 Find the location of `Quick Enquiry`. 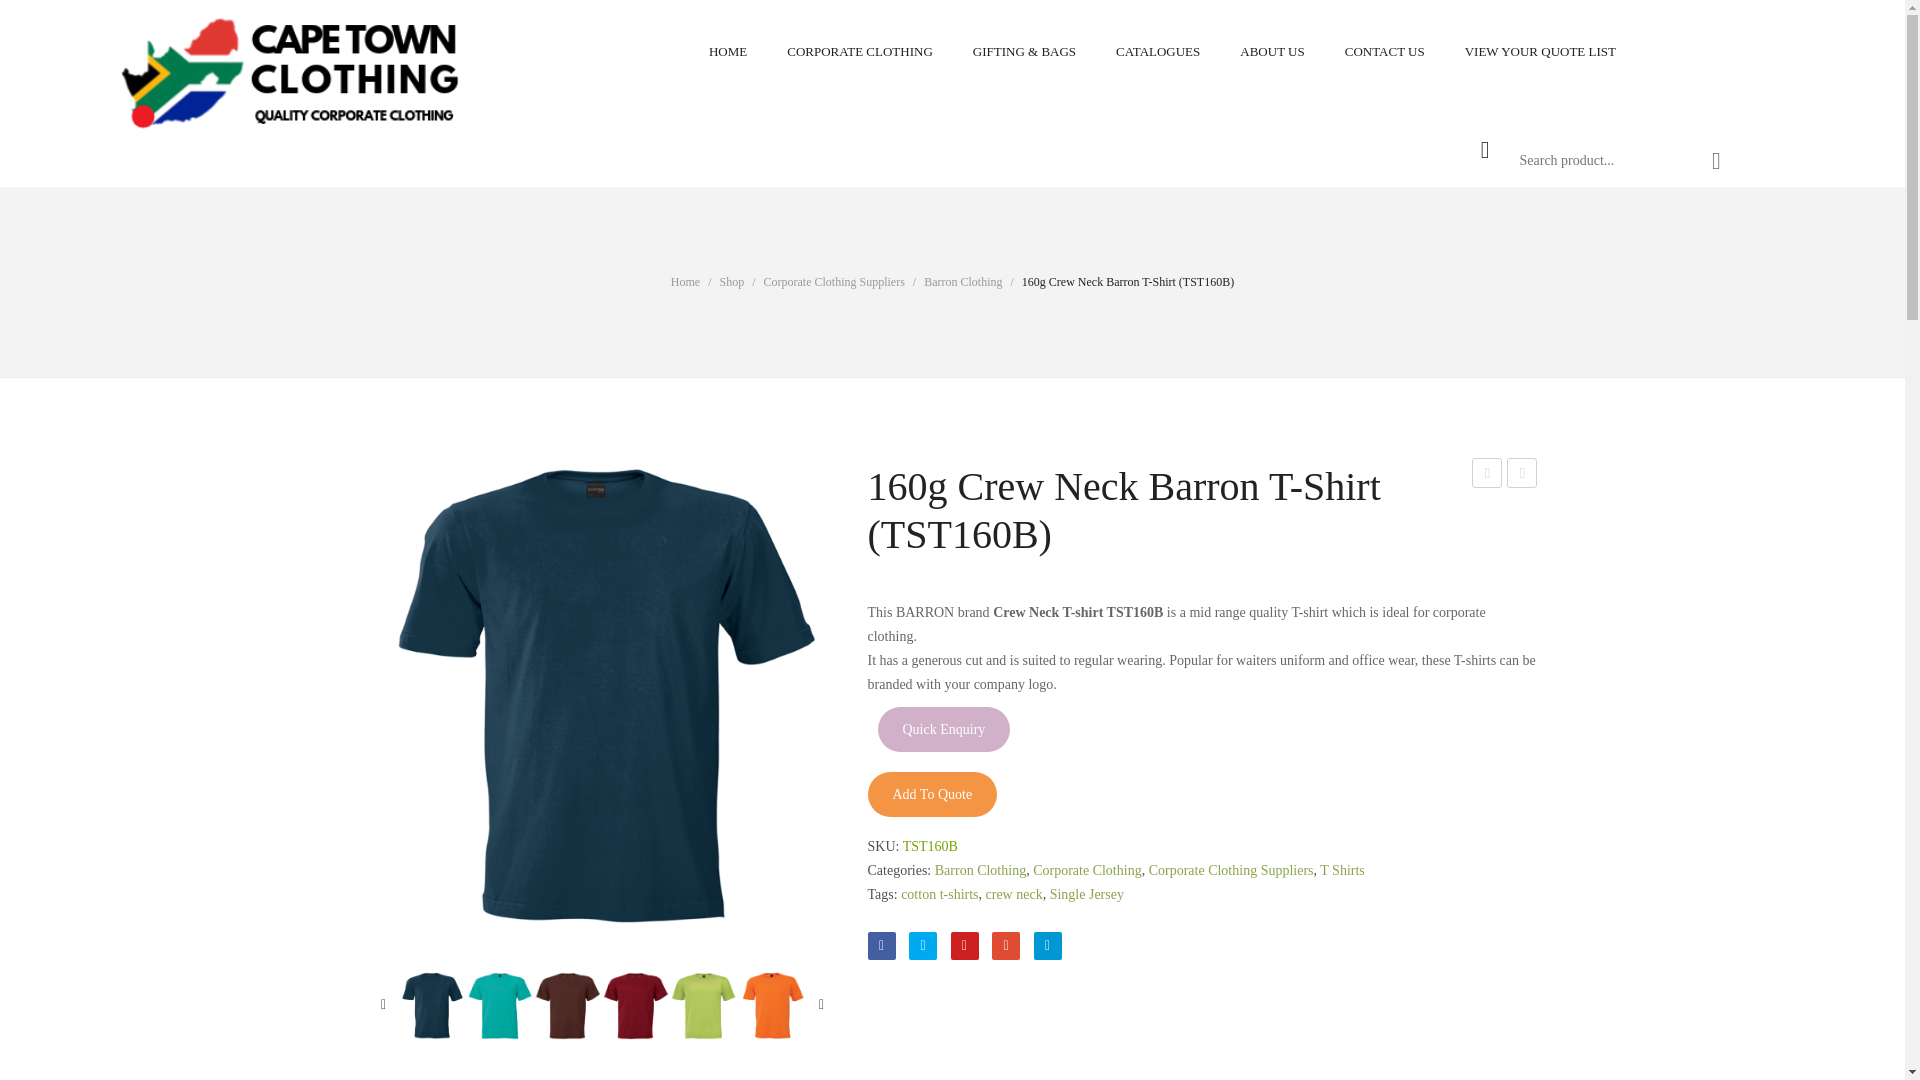

Quick Enquiry is located at coordinates (944, 729).